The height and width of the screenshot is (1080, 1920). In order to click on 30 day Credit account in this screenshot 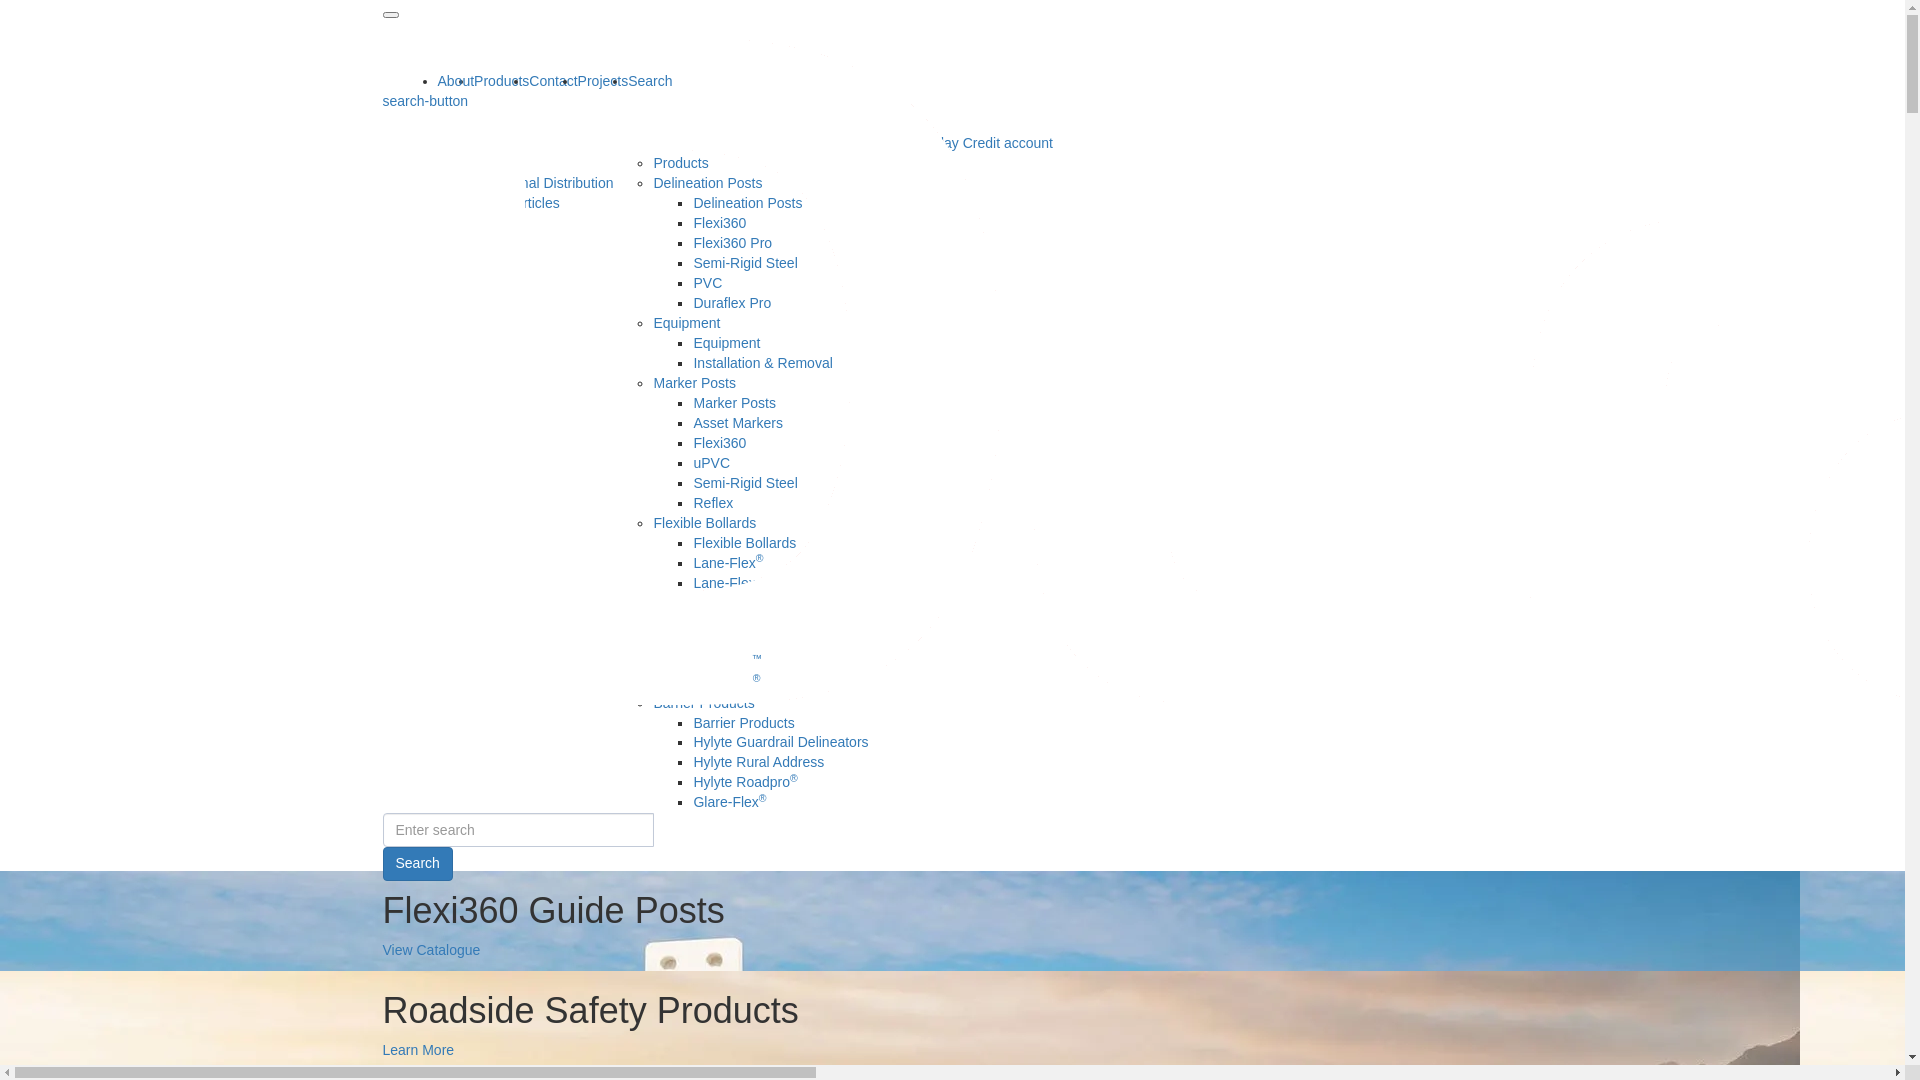, I will do `click(985, 143)`.